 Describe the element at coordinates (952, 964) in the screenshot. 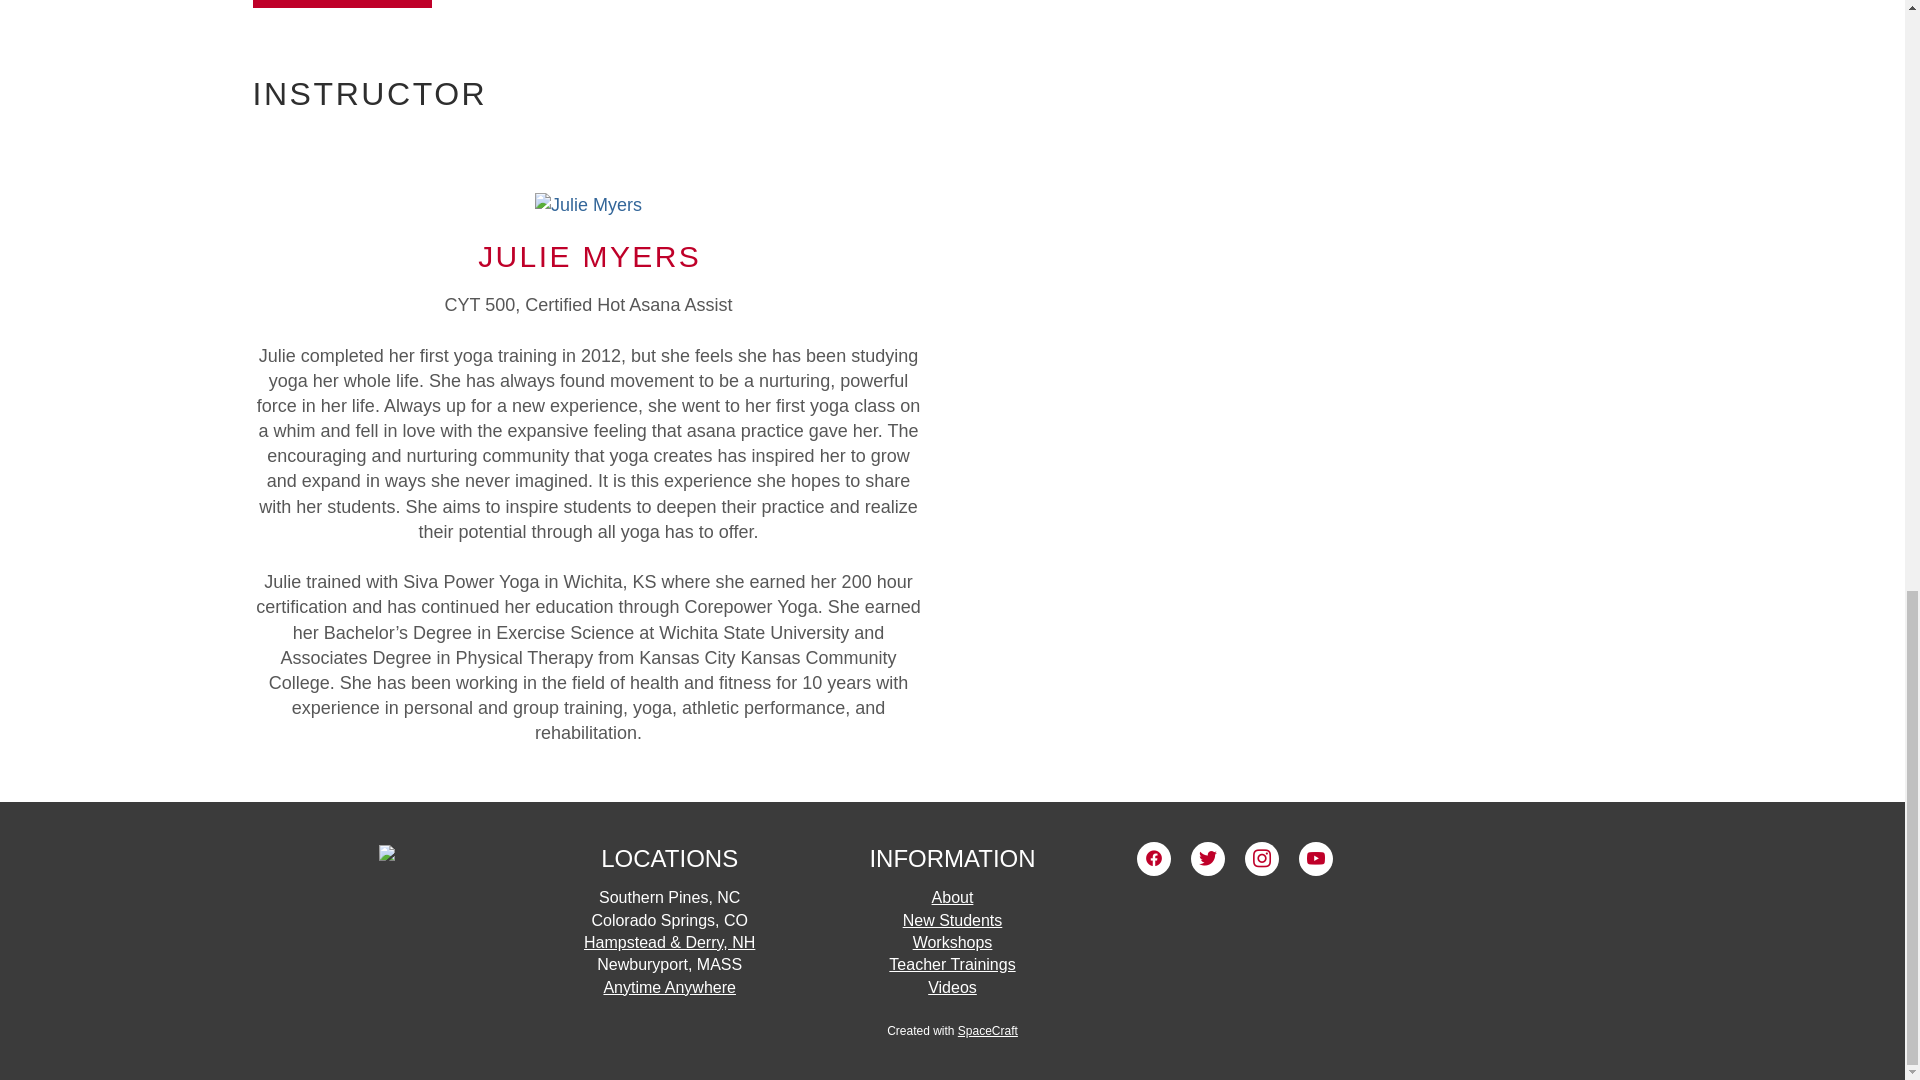

I see `Teacher Trainings` at that location.